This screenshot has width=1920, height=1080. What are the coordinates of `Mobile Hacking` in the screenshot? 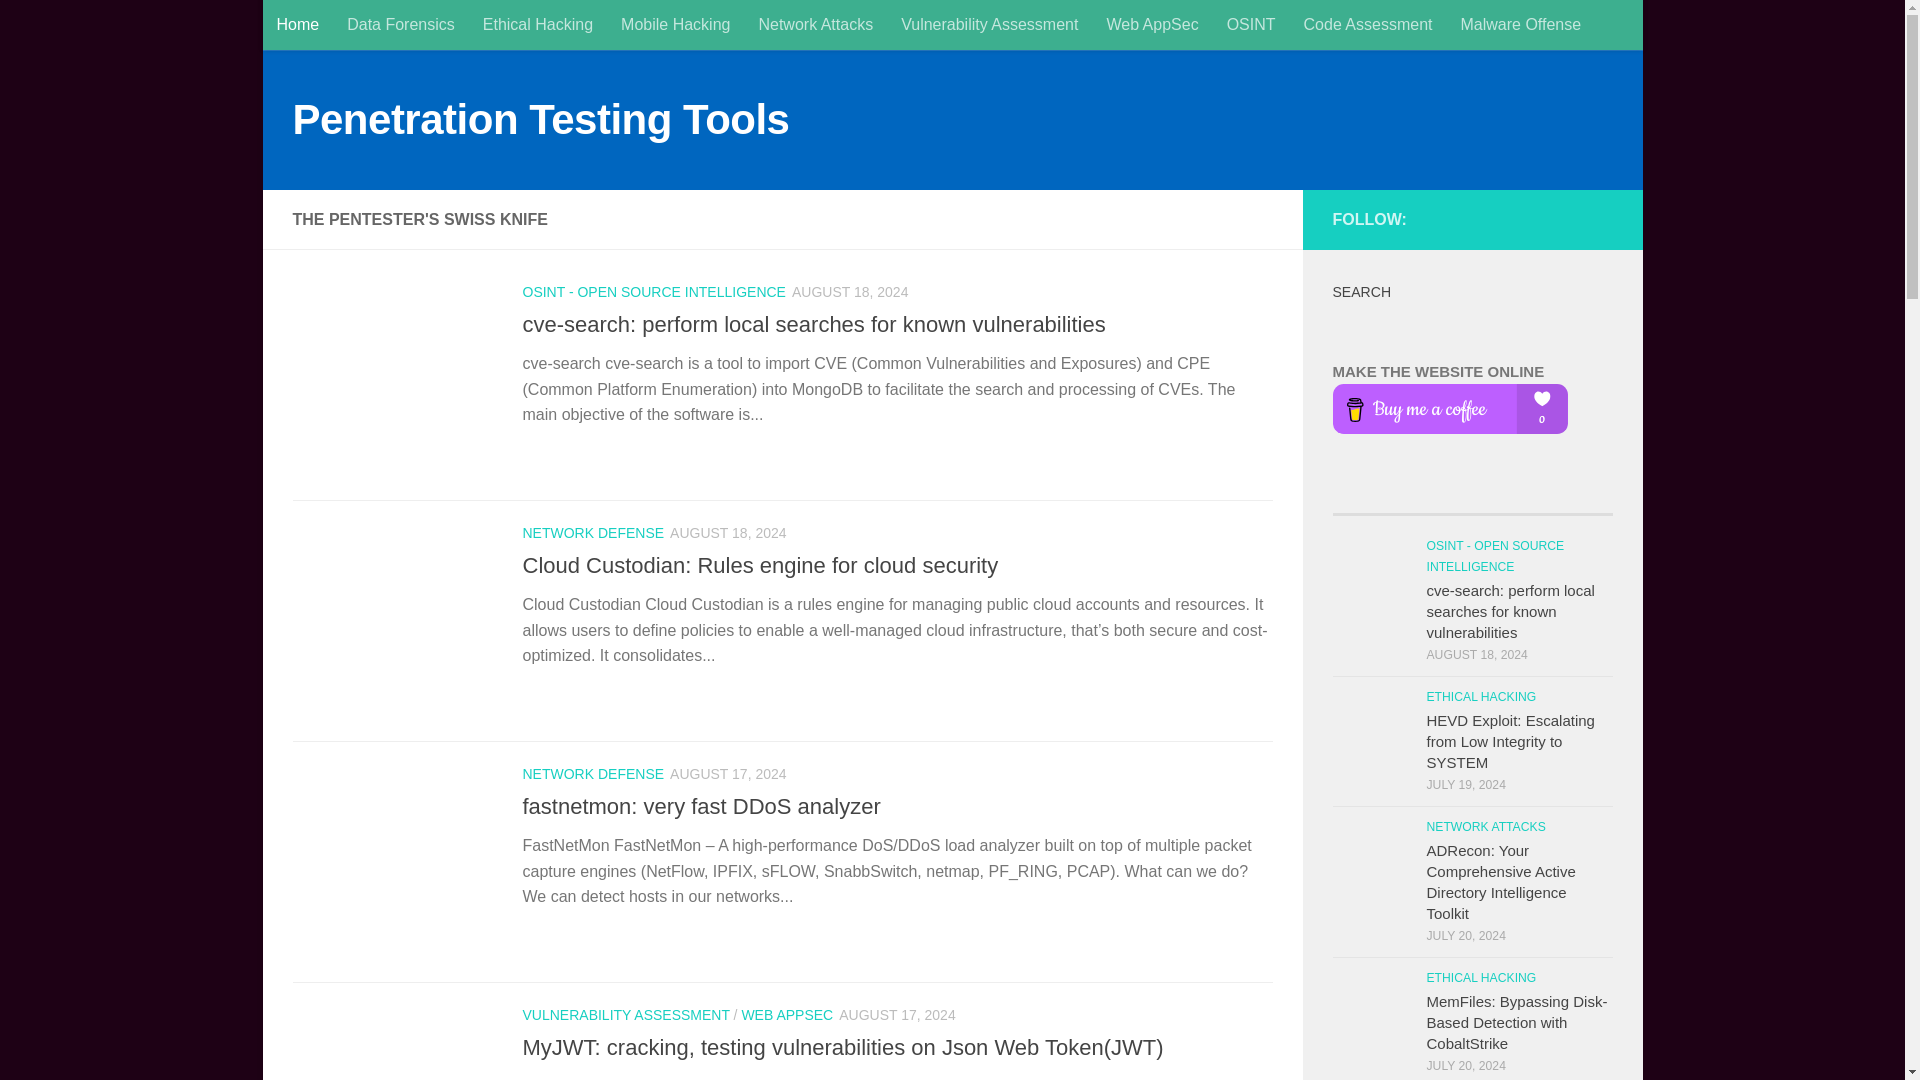 It's located at (675, 24).